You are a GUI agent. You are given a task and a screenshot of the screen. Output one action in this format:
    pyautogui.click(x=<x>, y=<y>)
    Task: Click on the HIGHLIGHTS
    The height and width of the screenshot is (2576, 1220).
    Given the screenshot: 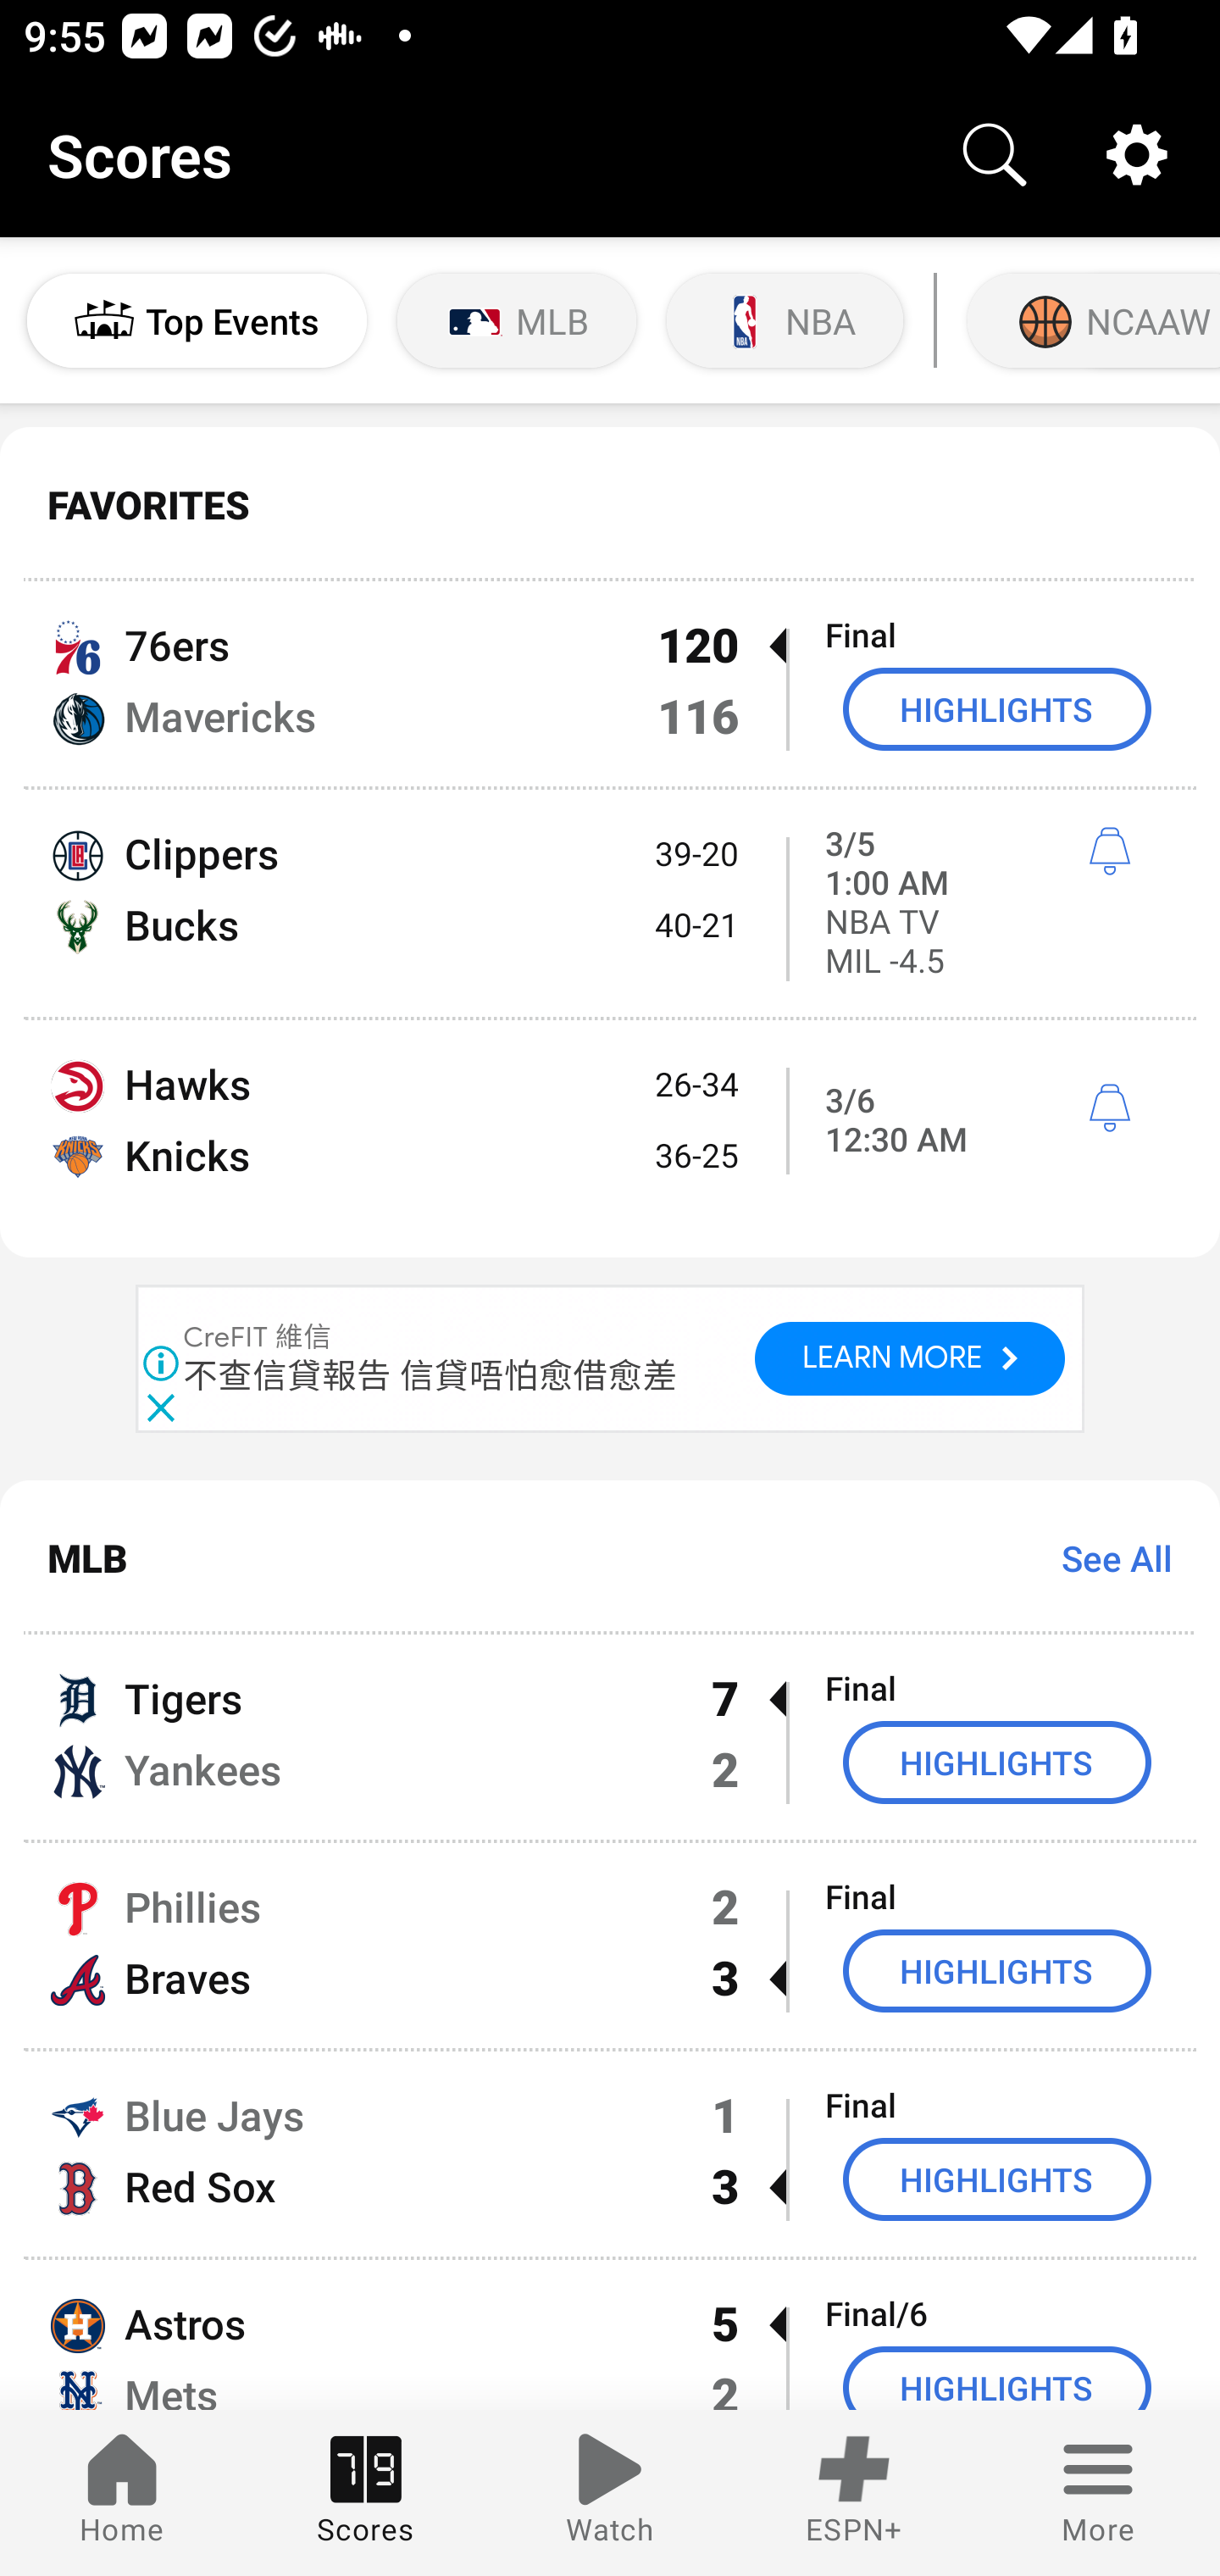 What is the action you would take?
    pyautogui.click(x=997, y=708)
    